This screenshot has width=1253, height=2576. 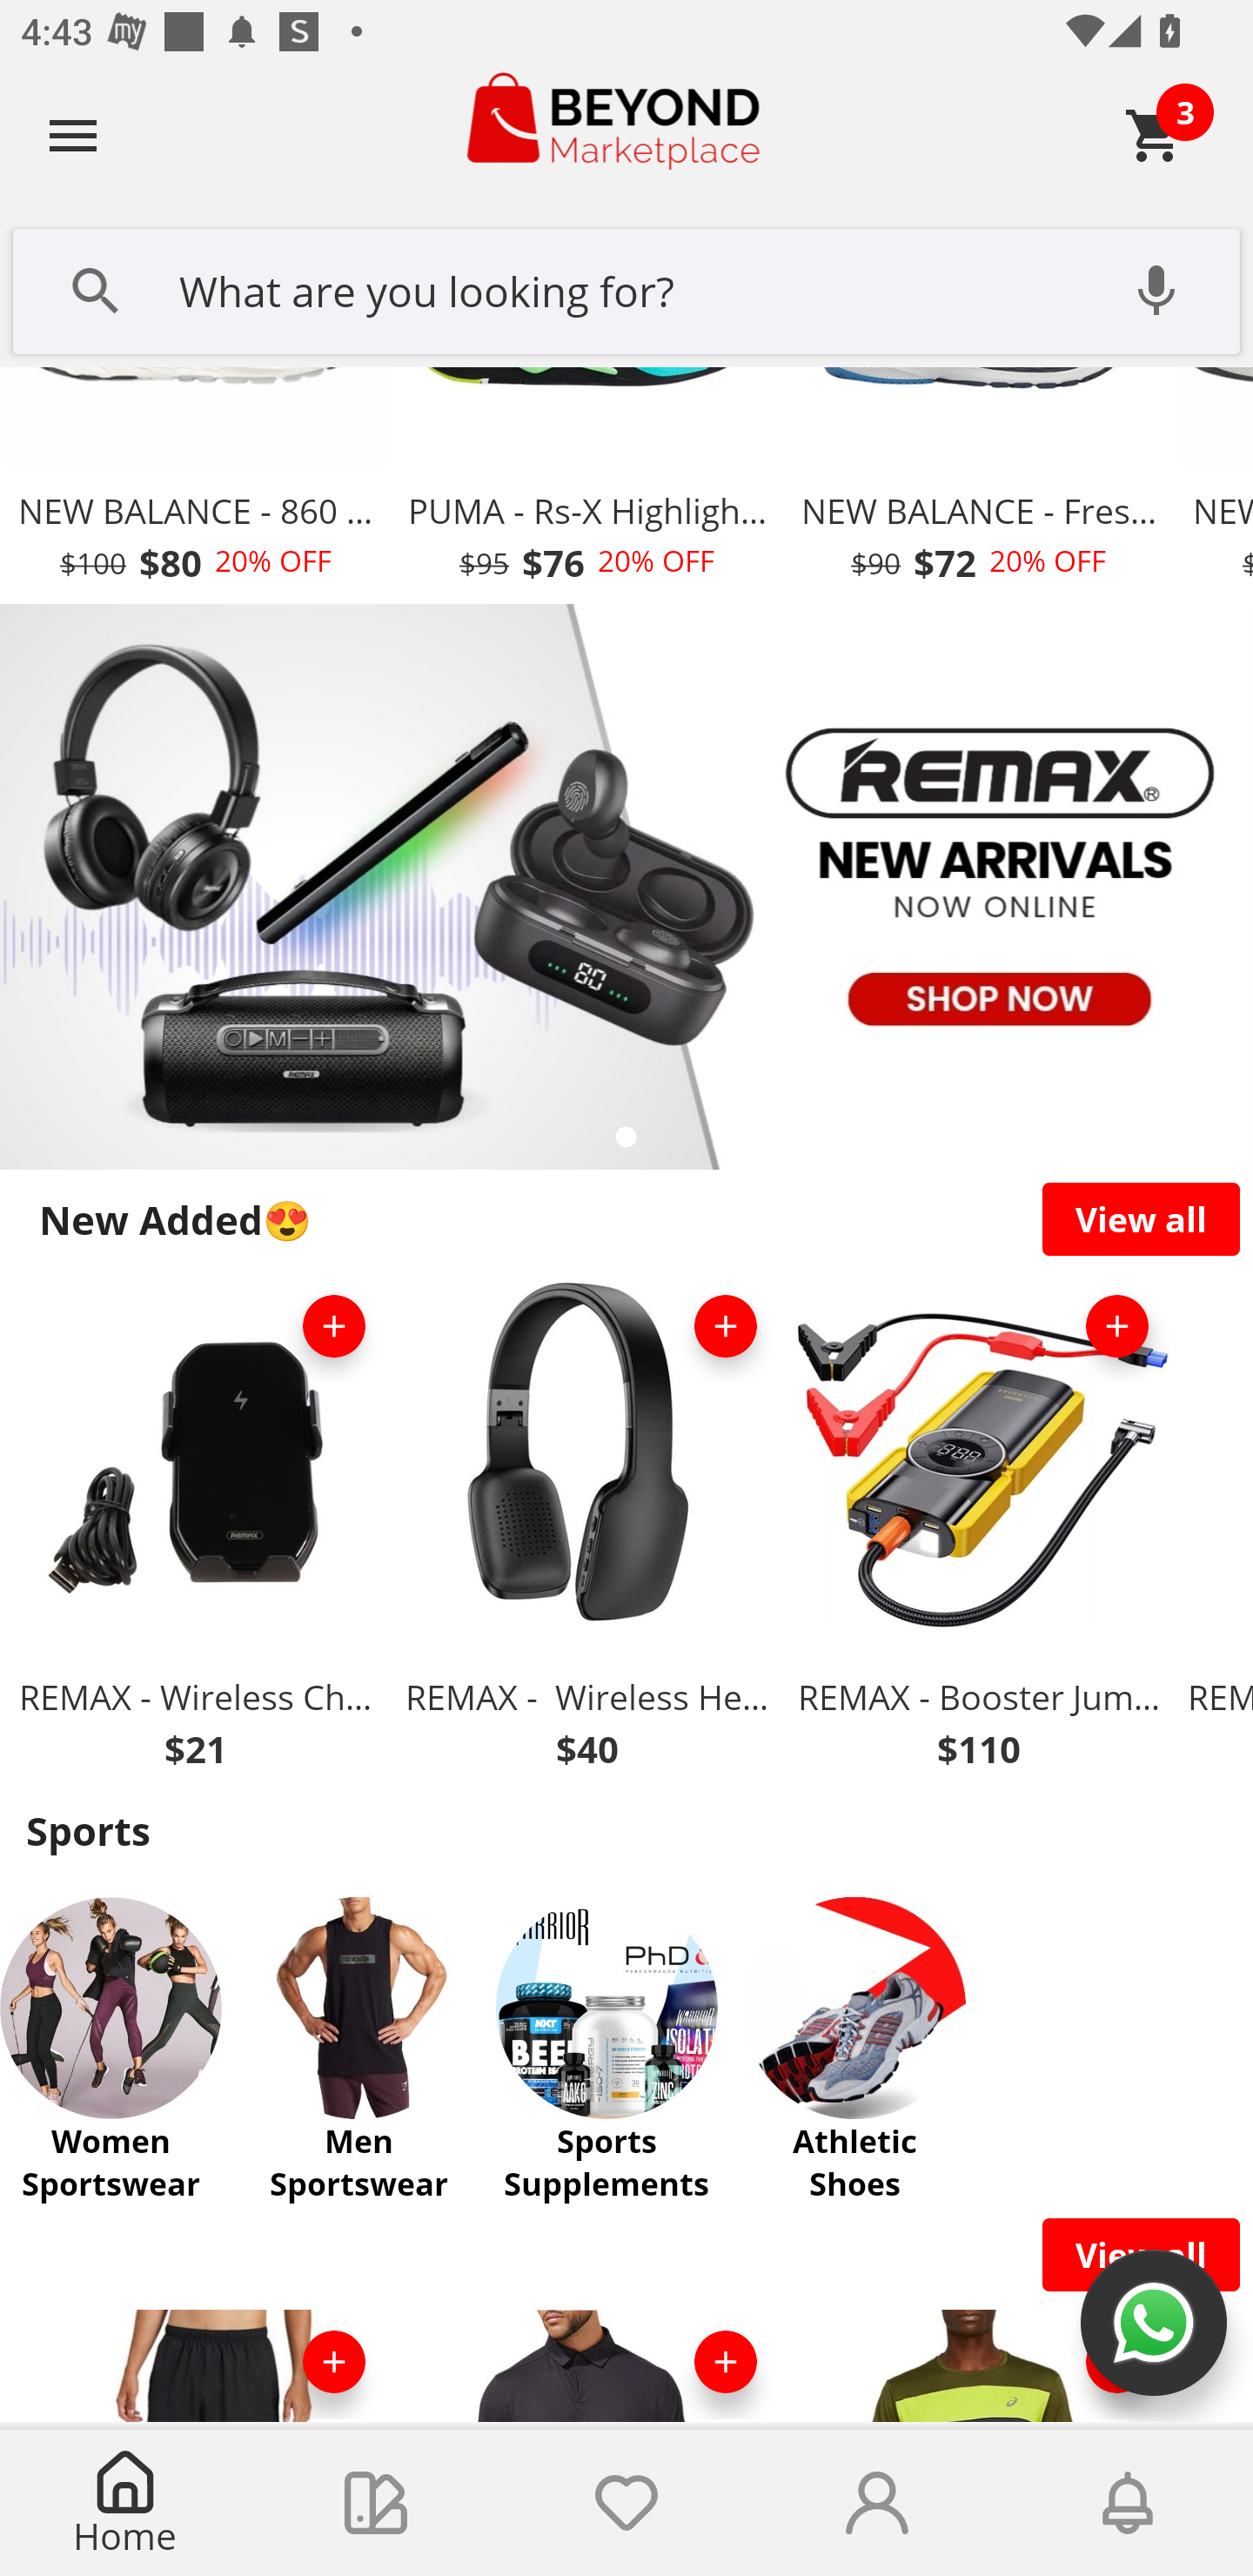 I want to click on View all, so click(x=1142, y=1219).